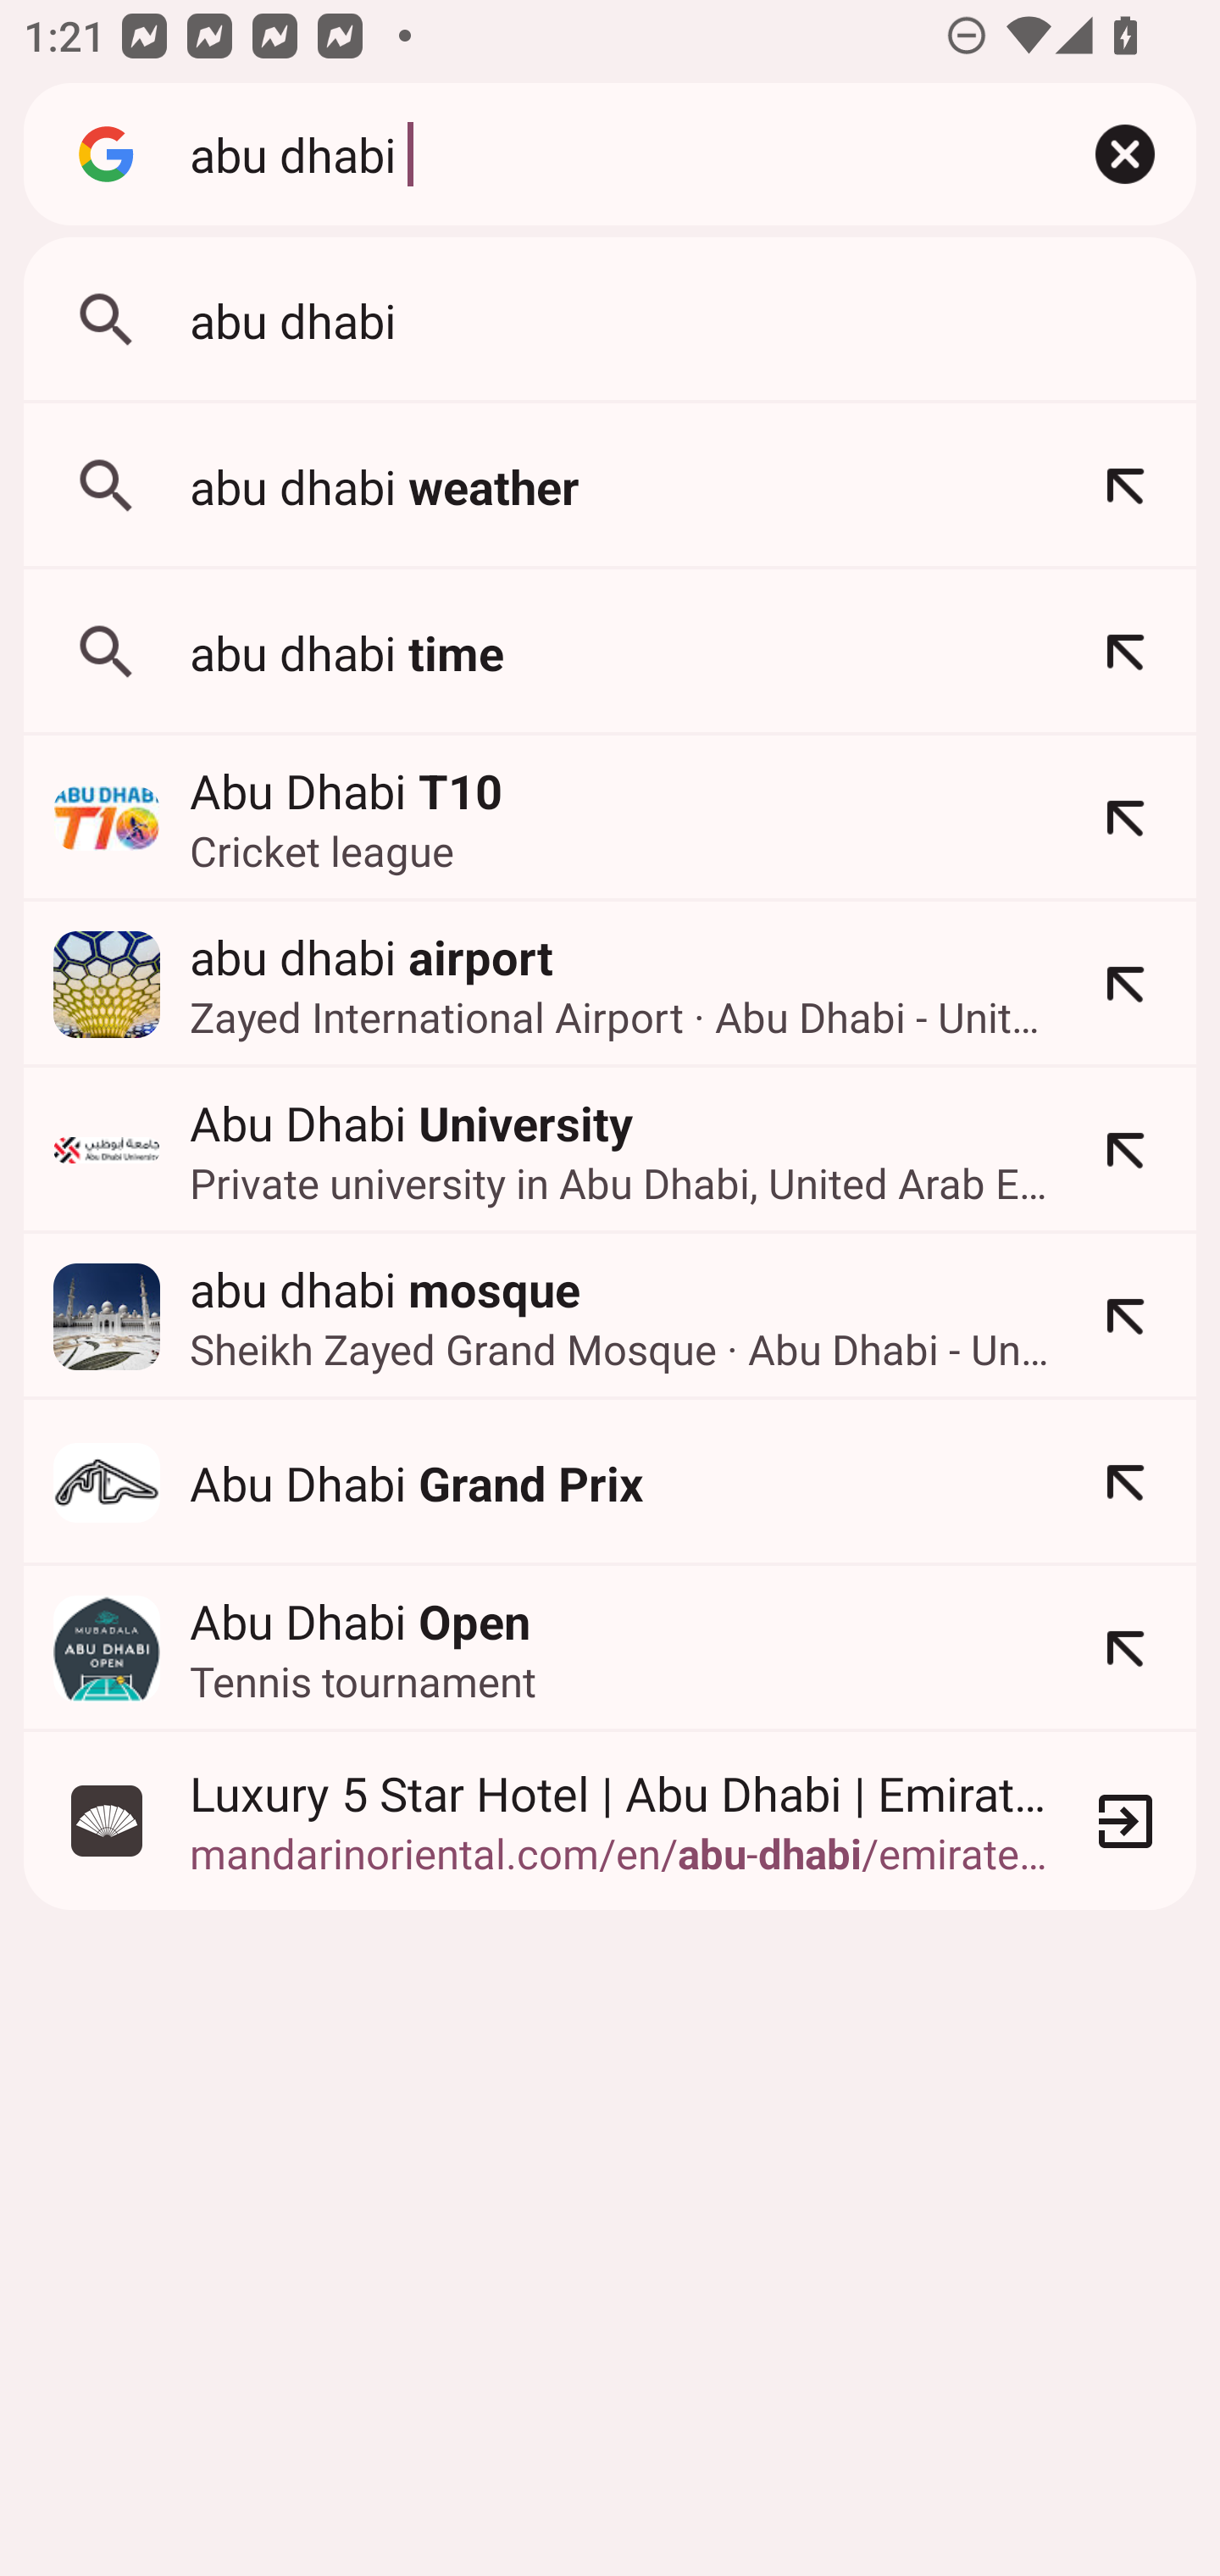 The height and width of the screenshot is (2576, 1220). What do you see at coordinates (1125, 1482) in the screenshot?
I see `Refine: abu dhabi f1` at bounding box center [1125, 1482].